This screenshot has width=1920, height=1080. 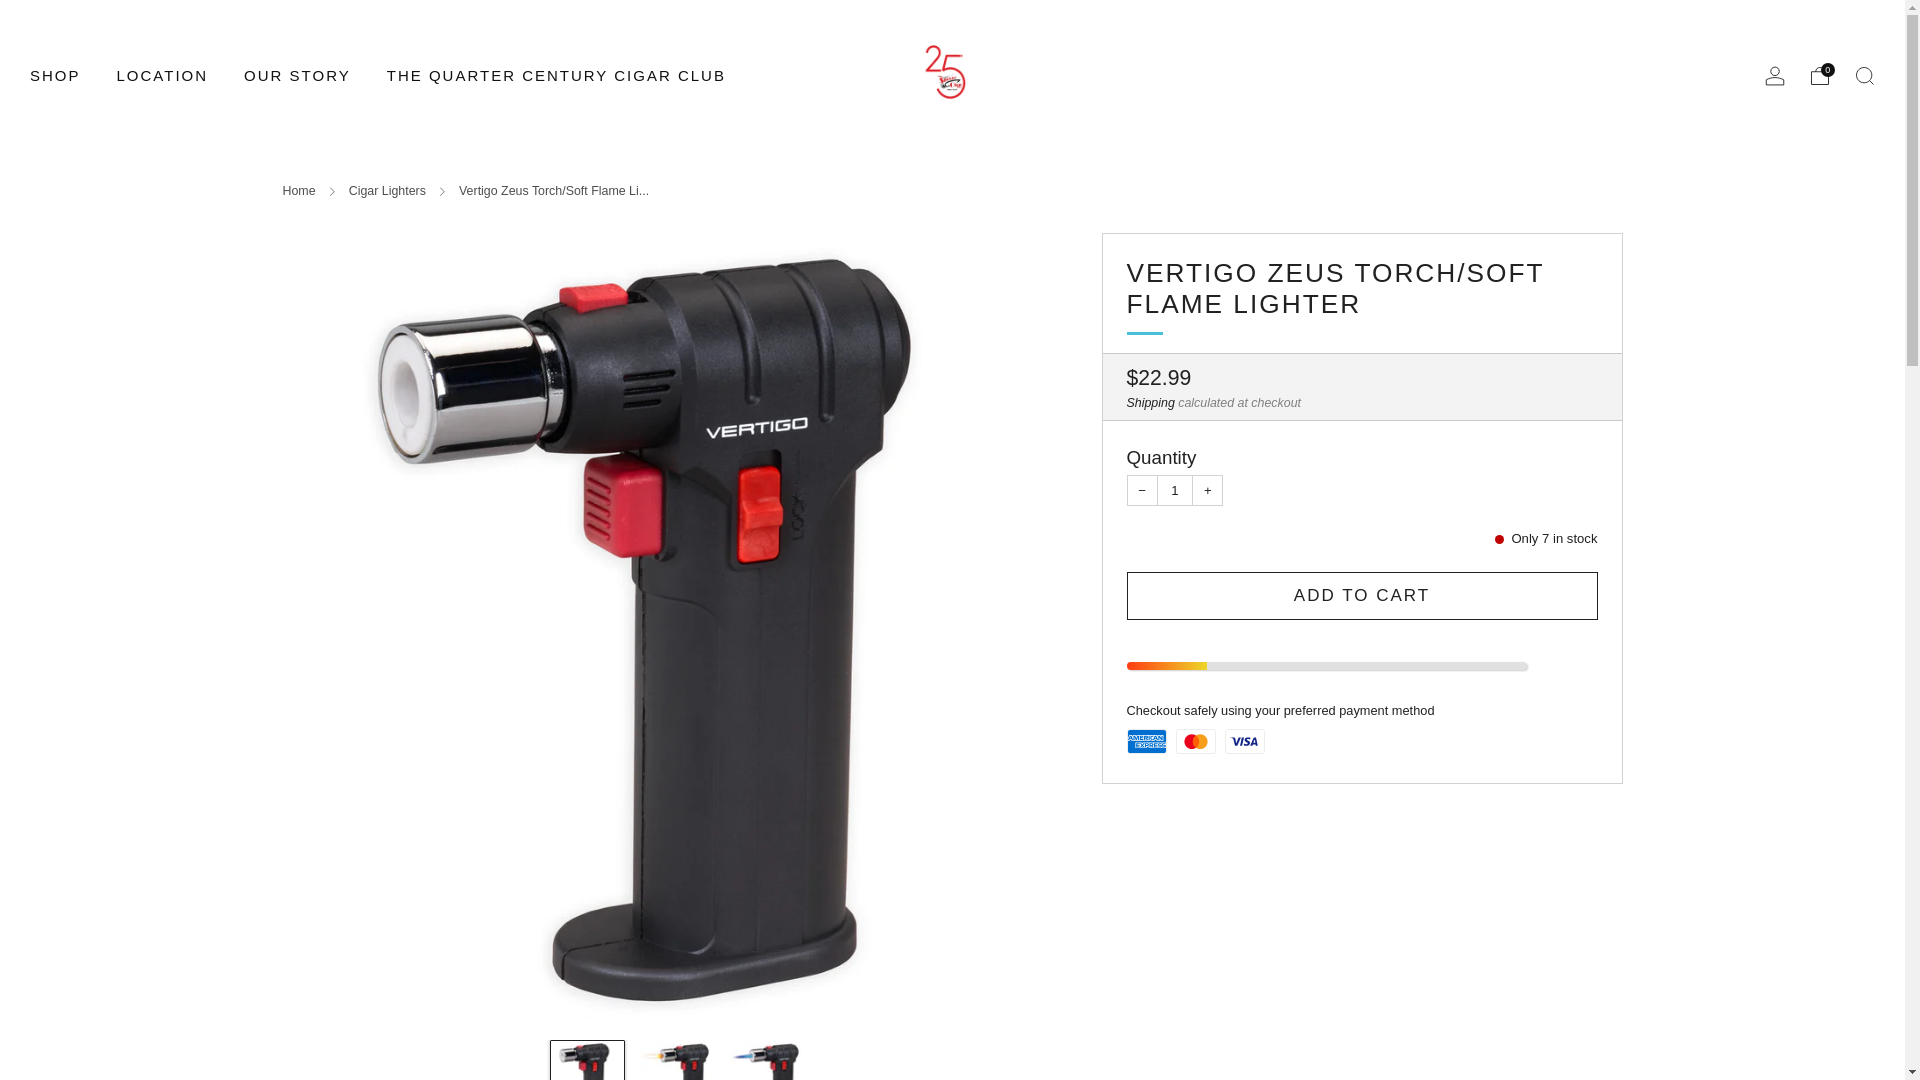 I want to click on THE QUARTER CENTURY CIGAR CLUB, so click(x=556, y=74).